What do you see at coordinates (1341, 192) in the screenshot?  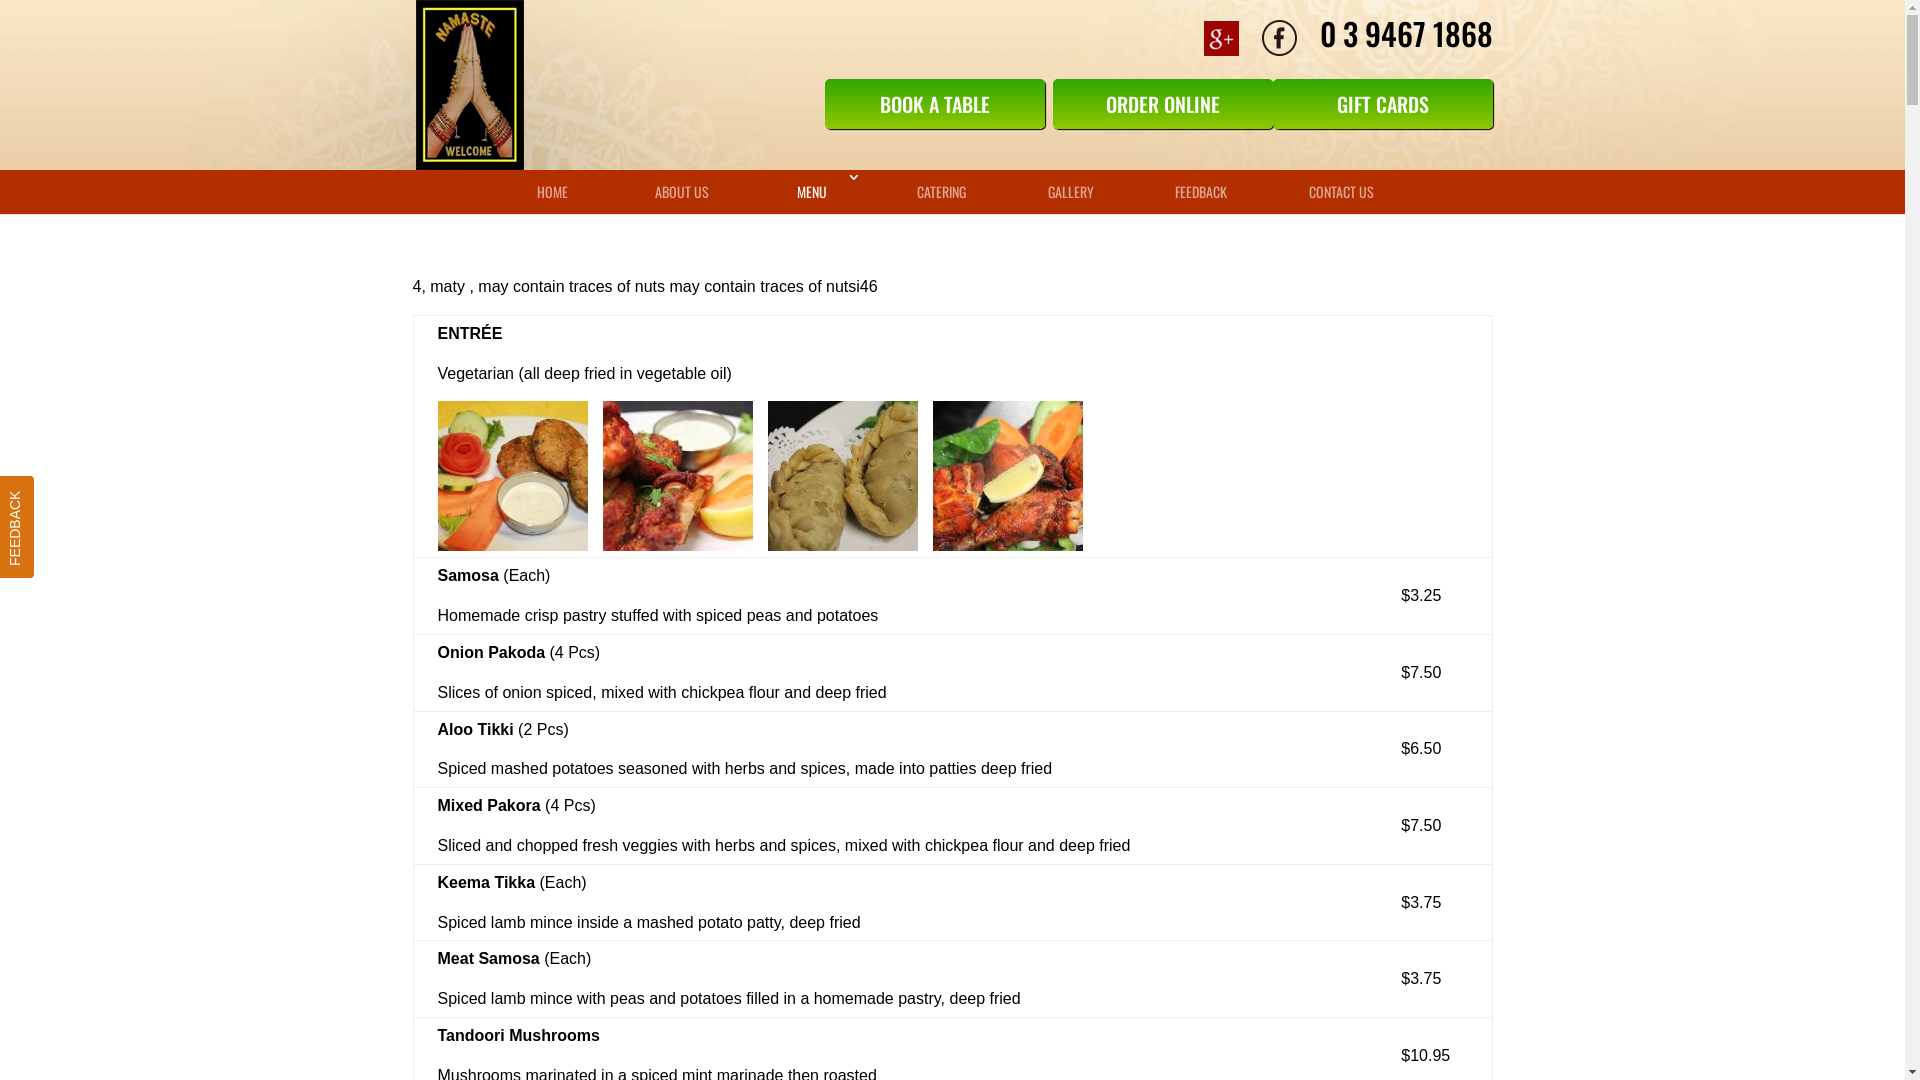 I see `CONTACT US` at bounding box center [1341, 192].